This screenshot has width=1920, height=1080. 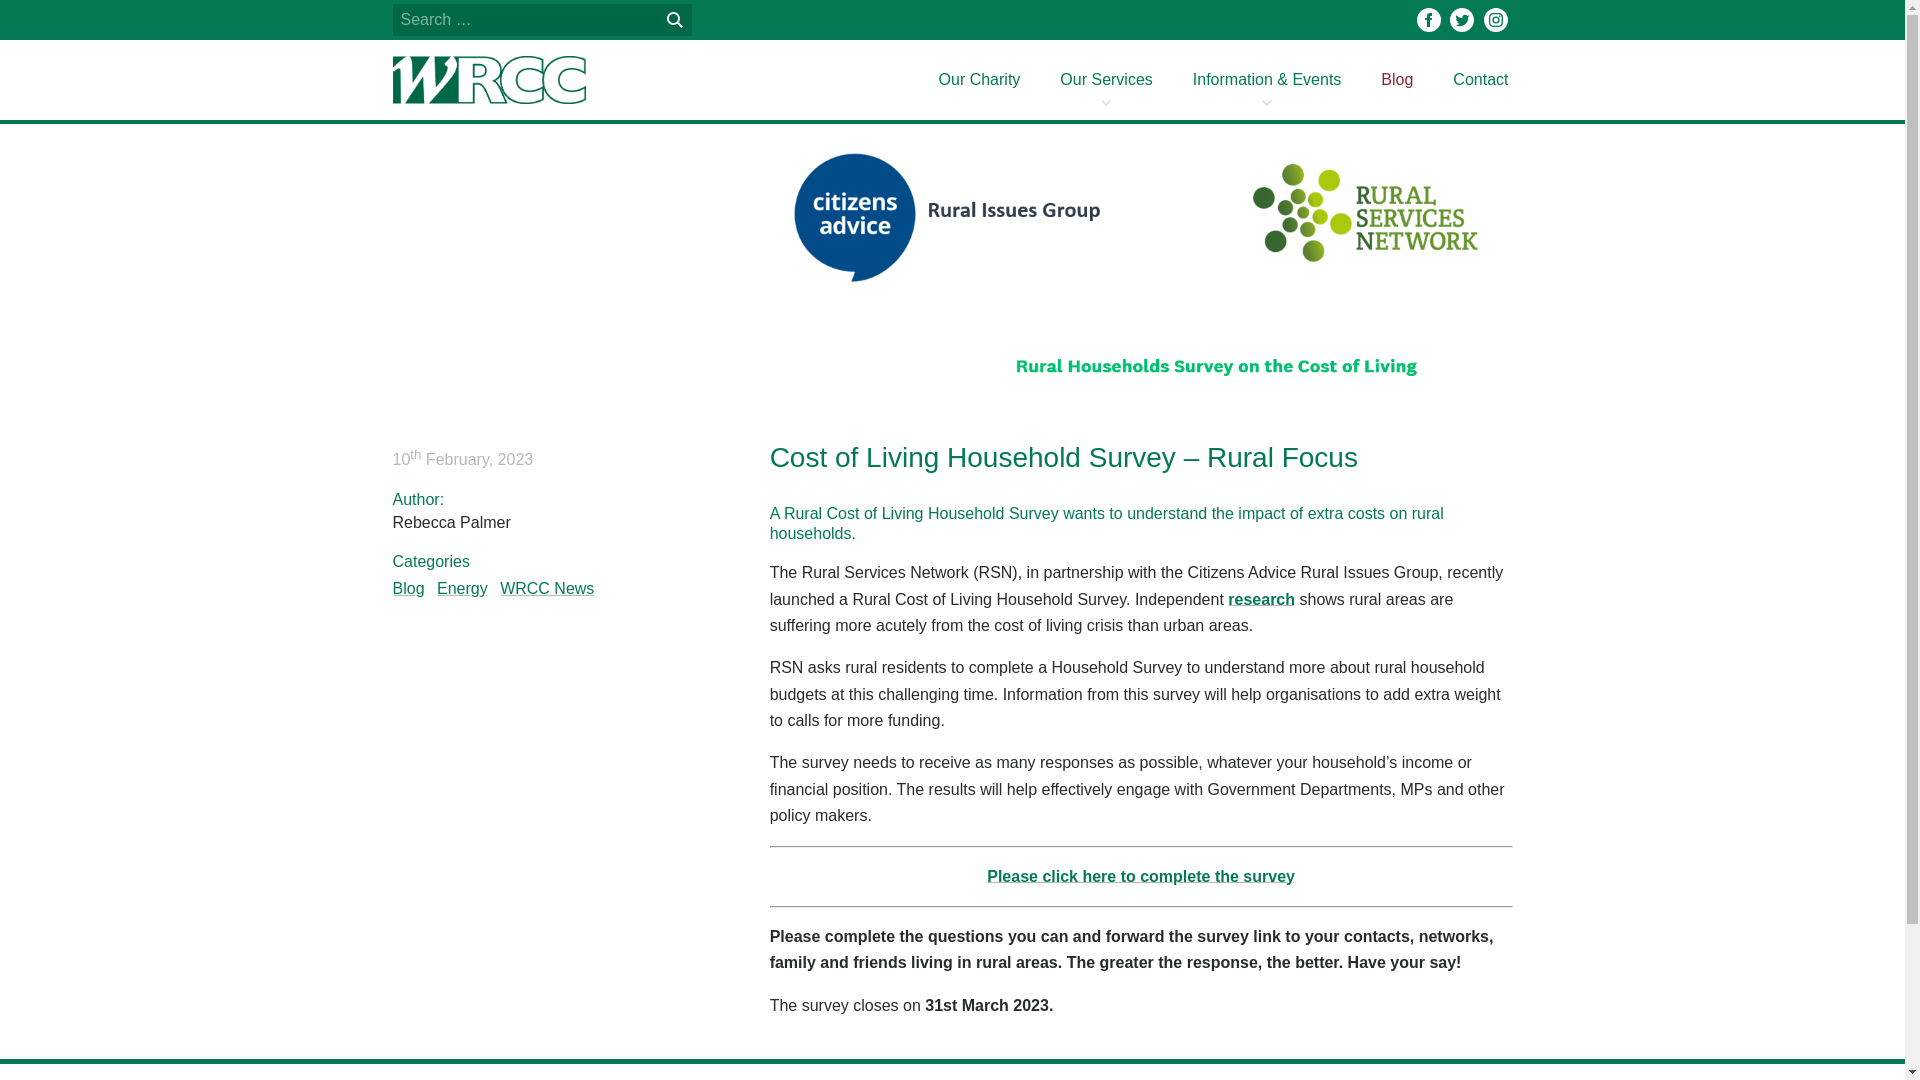 I want to click on Contact, so click(x=1480, y=79).